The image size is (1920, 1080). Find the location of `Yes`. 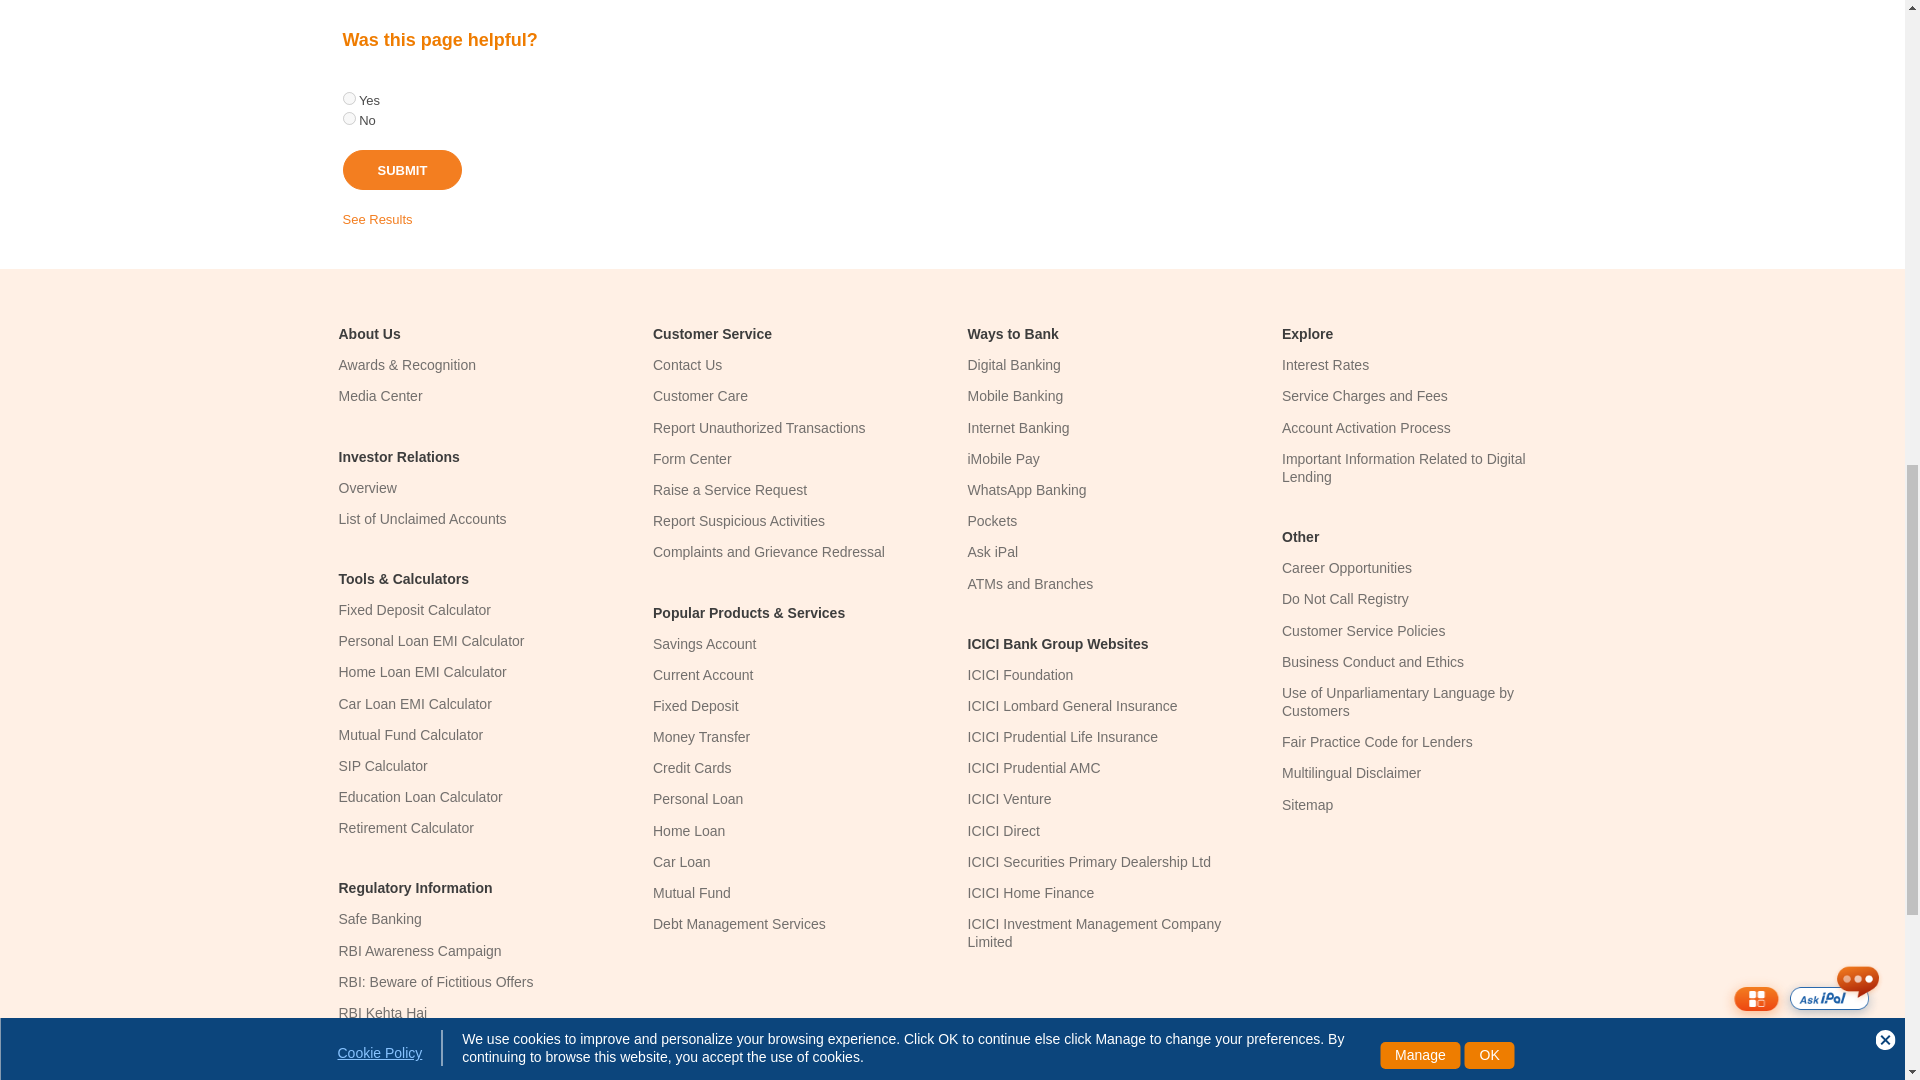

Yes is located at coordinates (348, 98).